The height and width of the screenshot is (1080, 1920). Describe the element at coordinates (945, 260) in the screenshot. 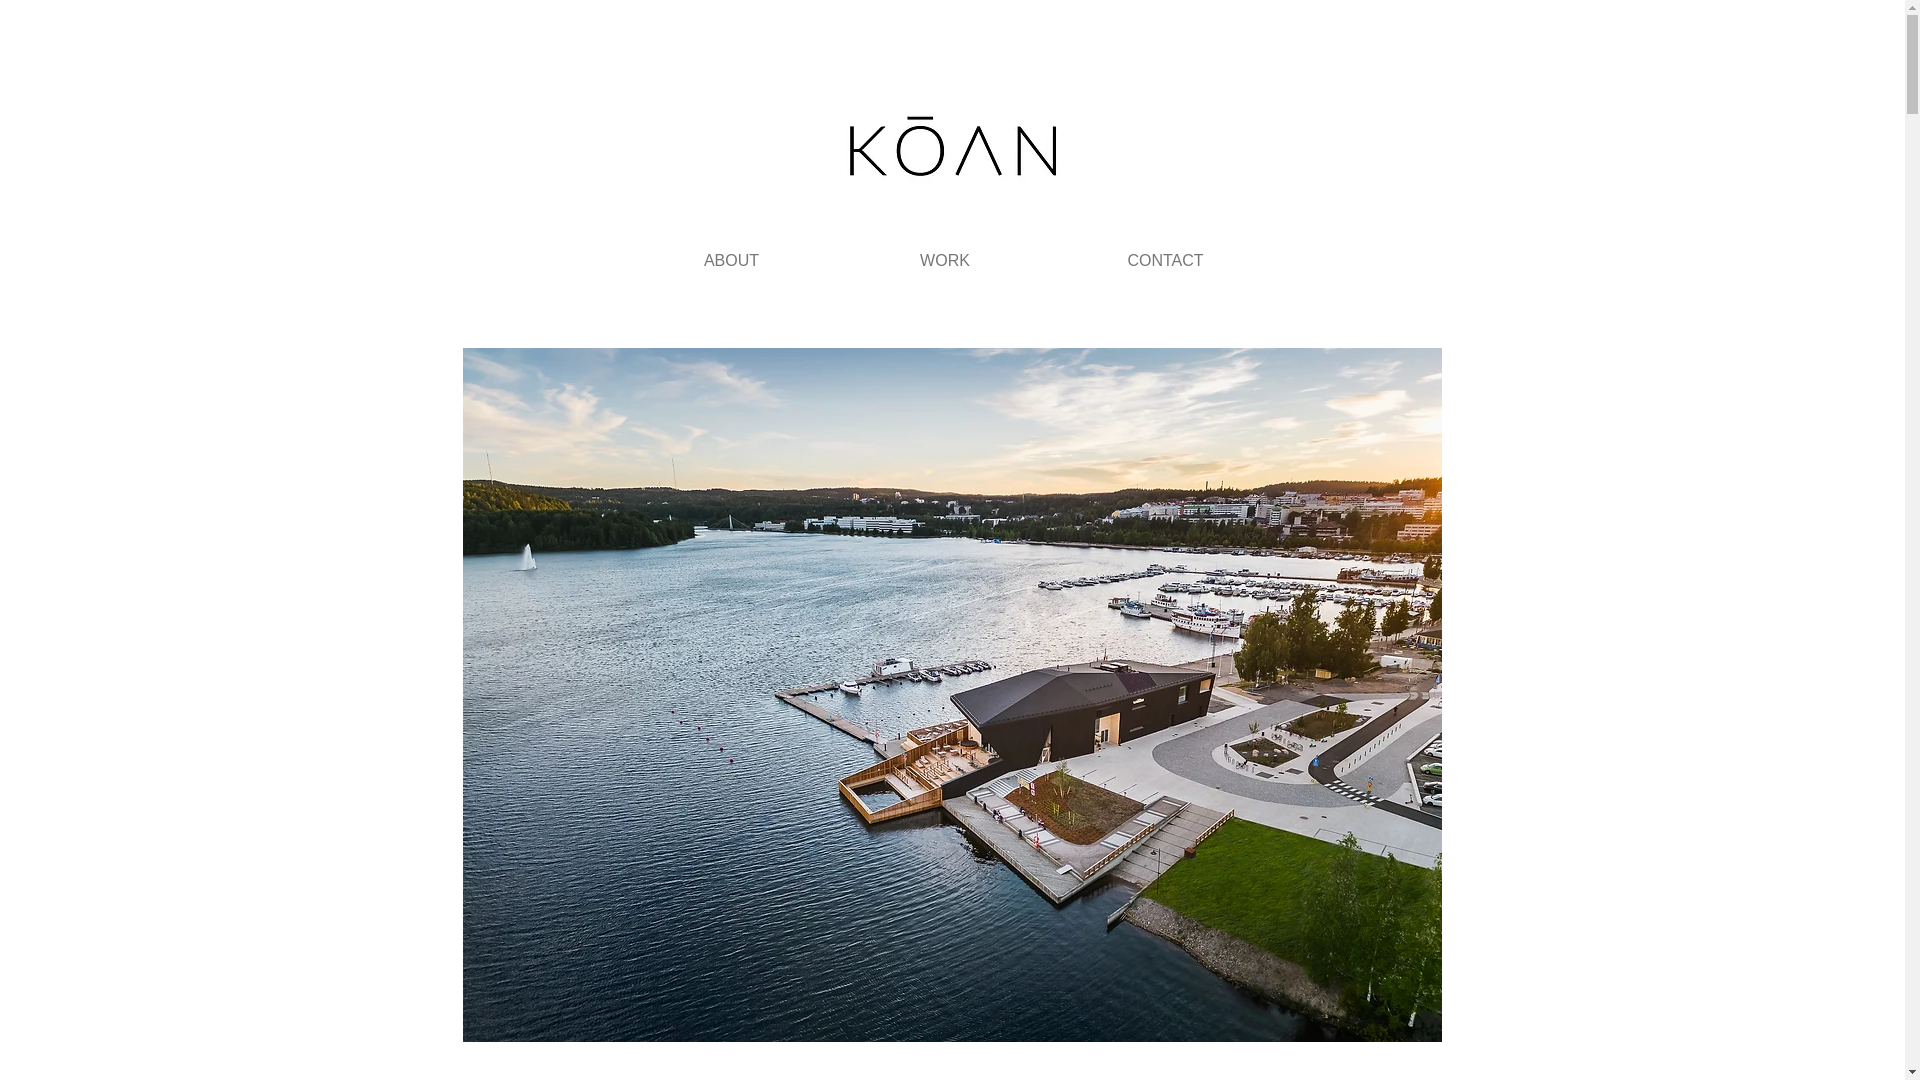

I see `WORK` at that location.